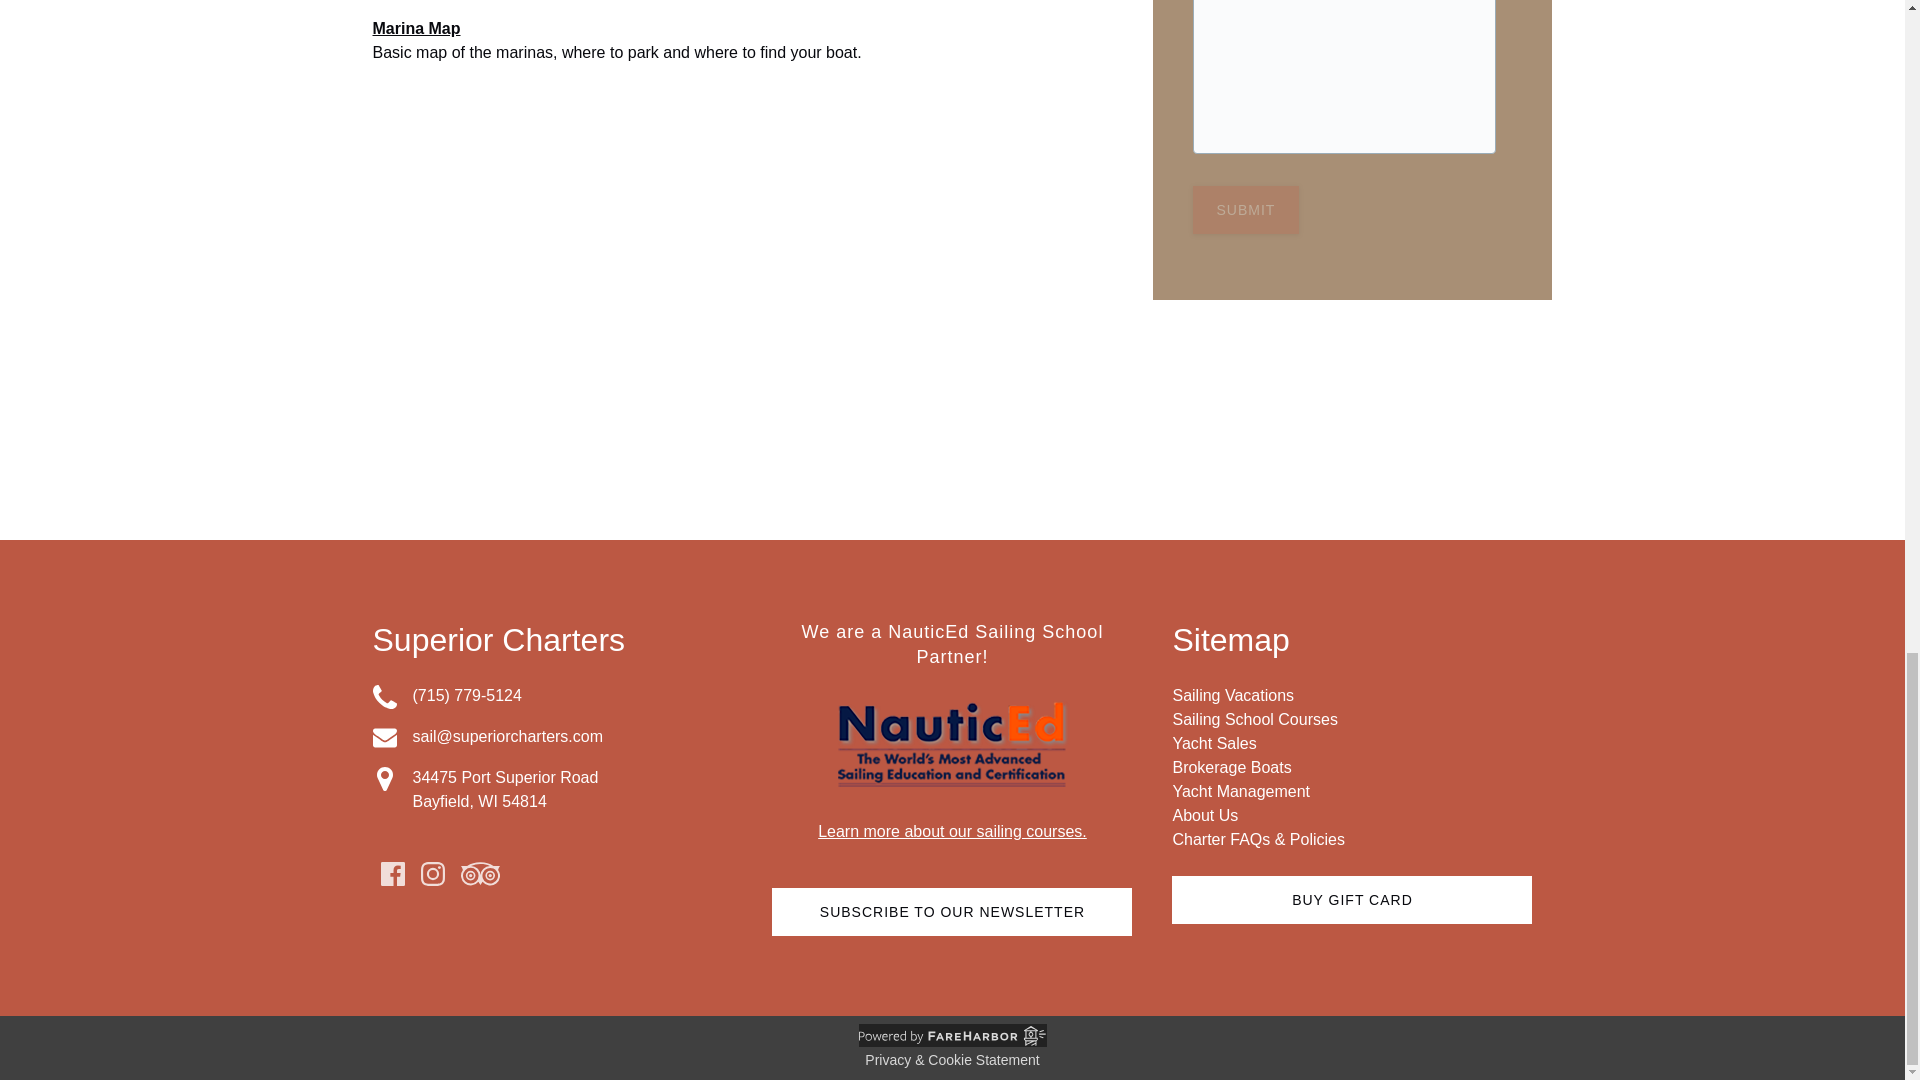 The image size is (1920, 1080). I want to click on Map Marker, so click(384, 778).